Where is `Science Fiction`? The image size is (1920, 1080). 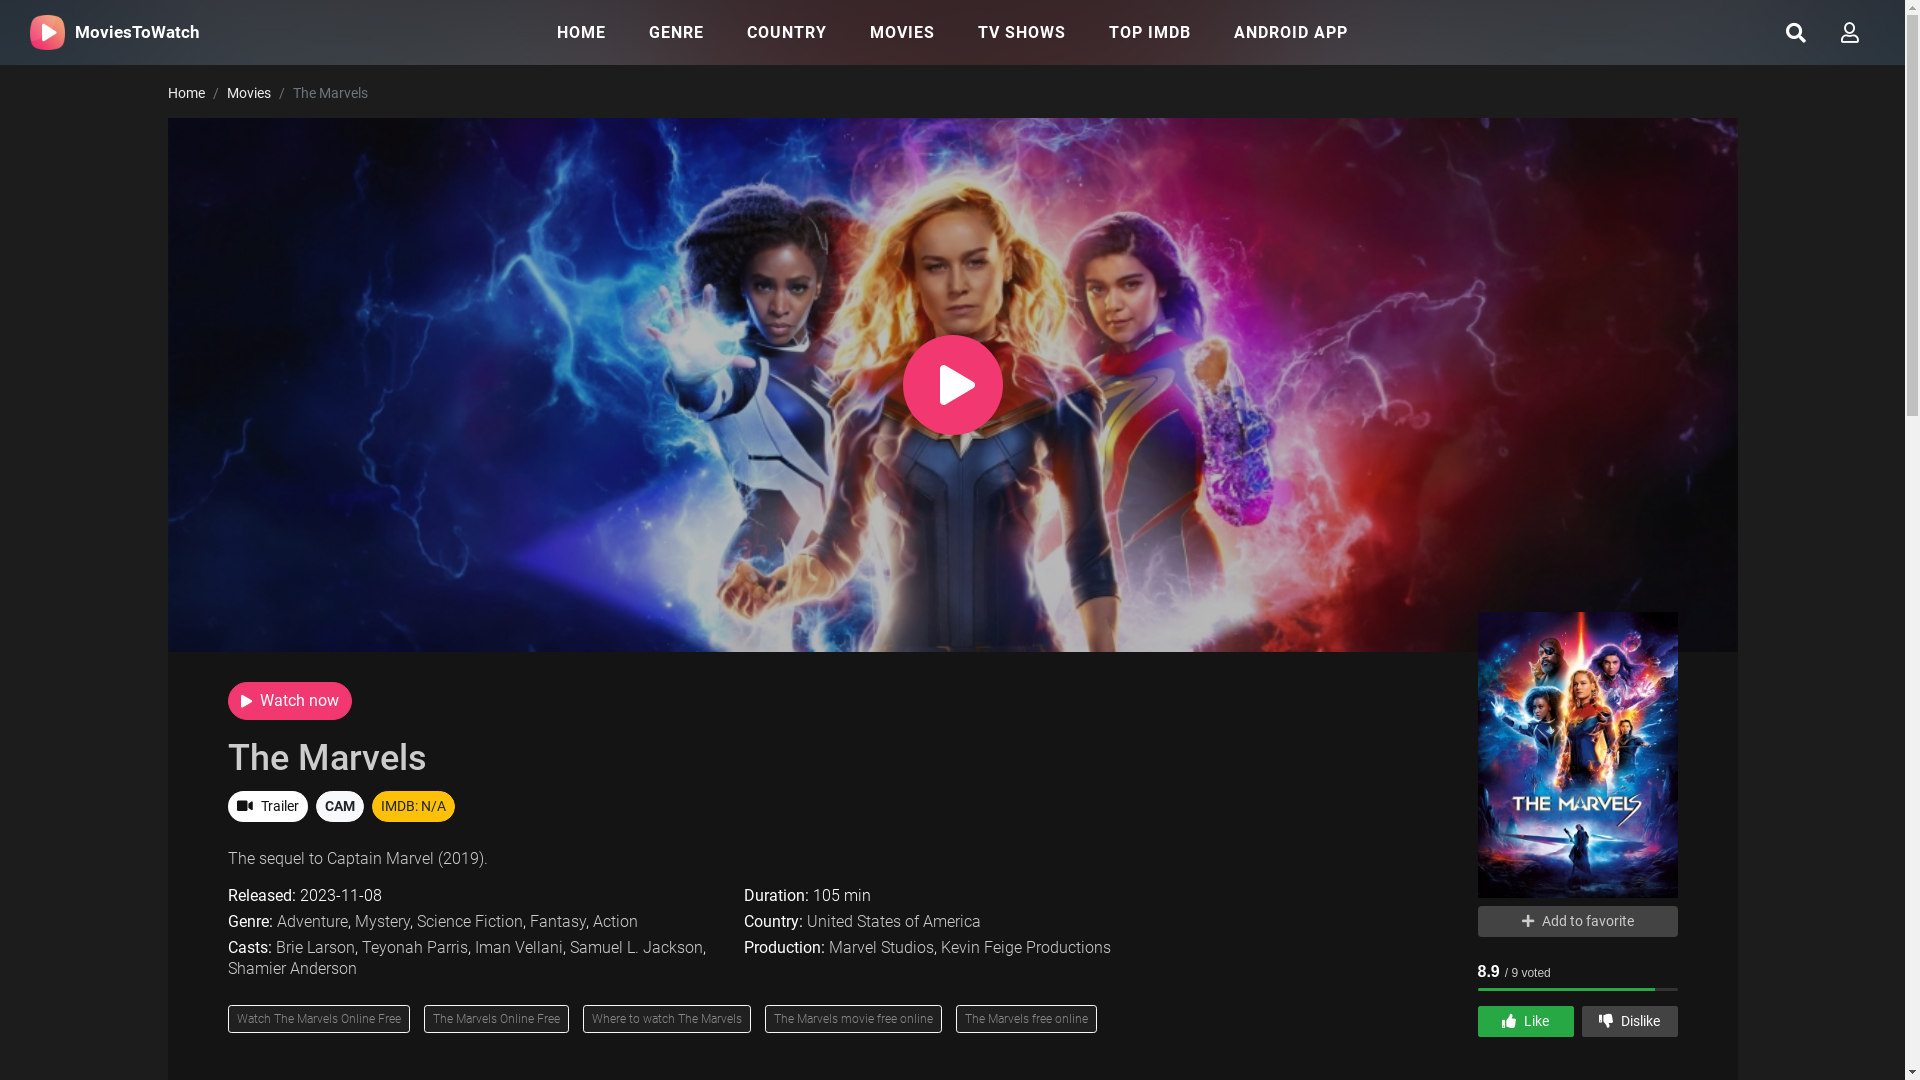
Science Fiction is located at coordinates (469, 922).